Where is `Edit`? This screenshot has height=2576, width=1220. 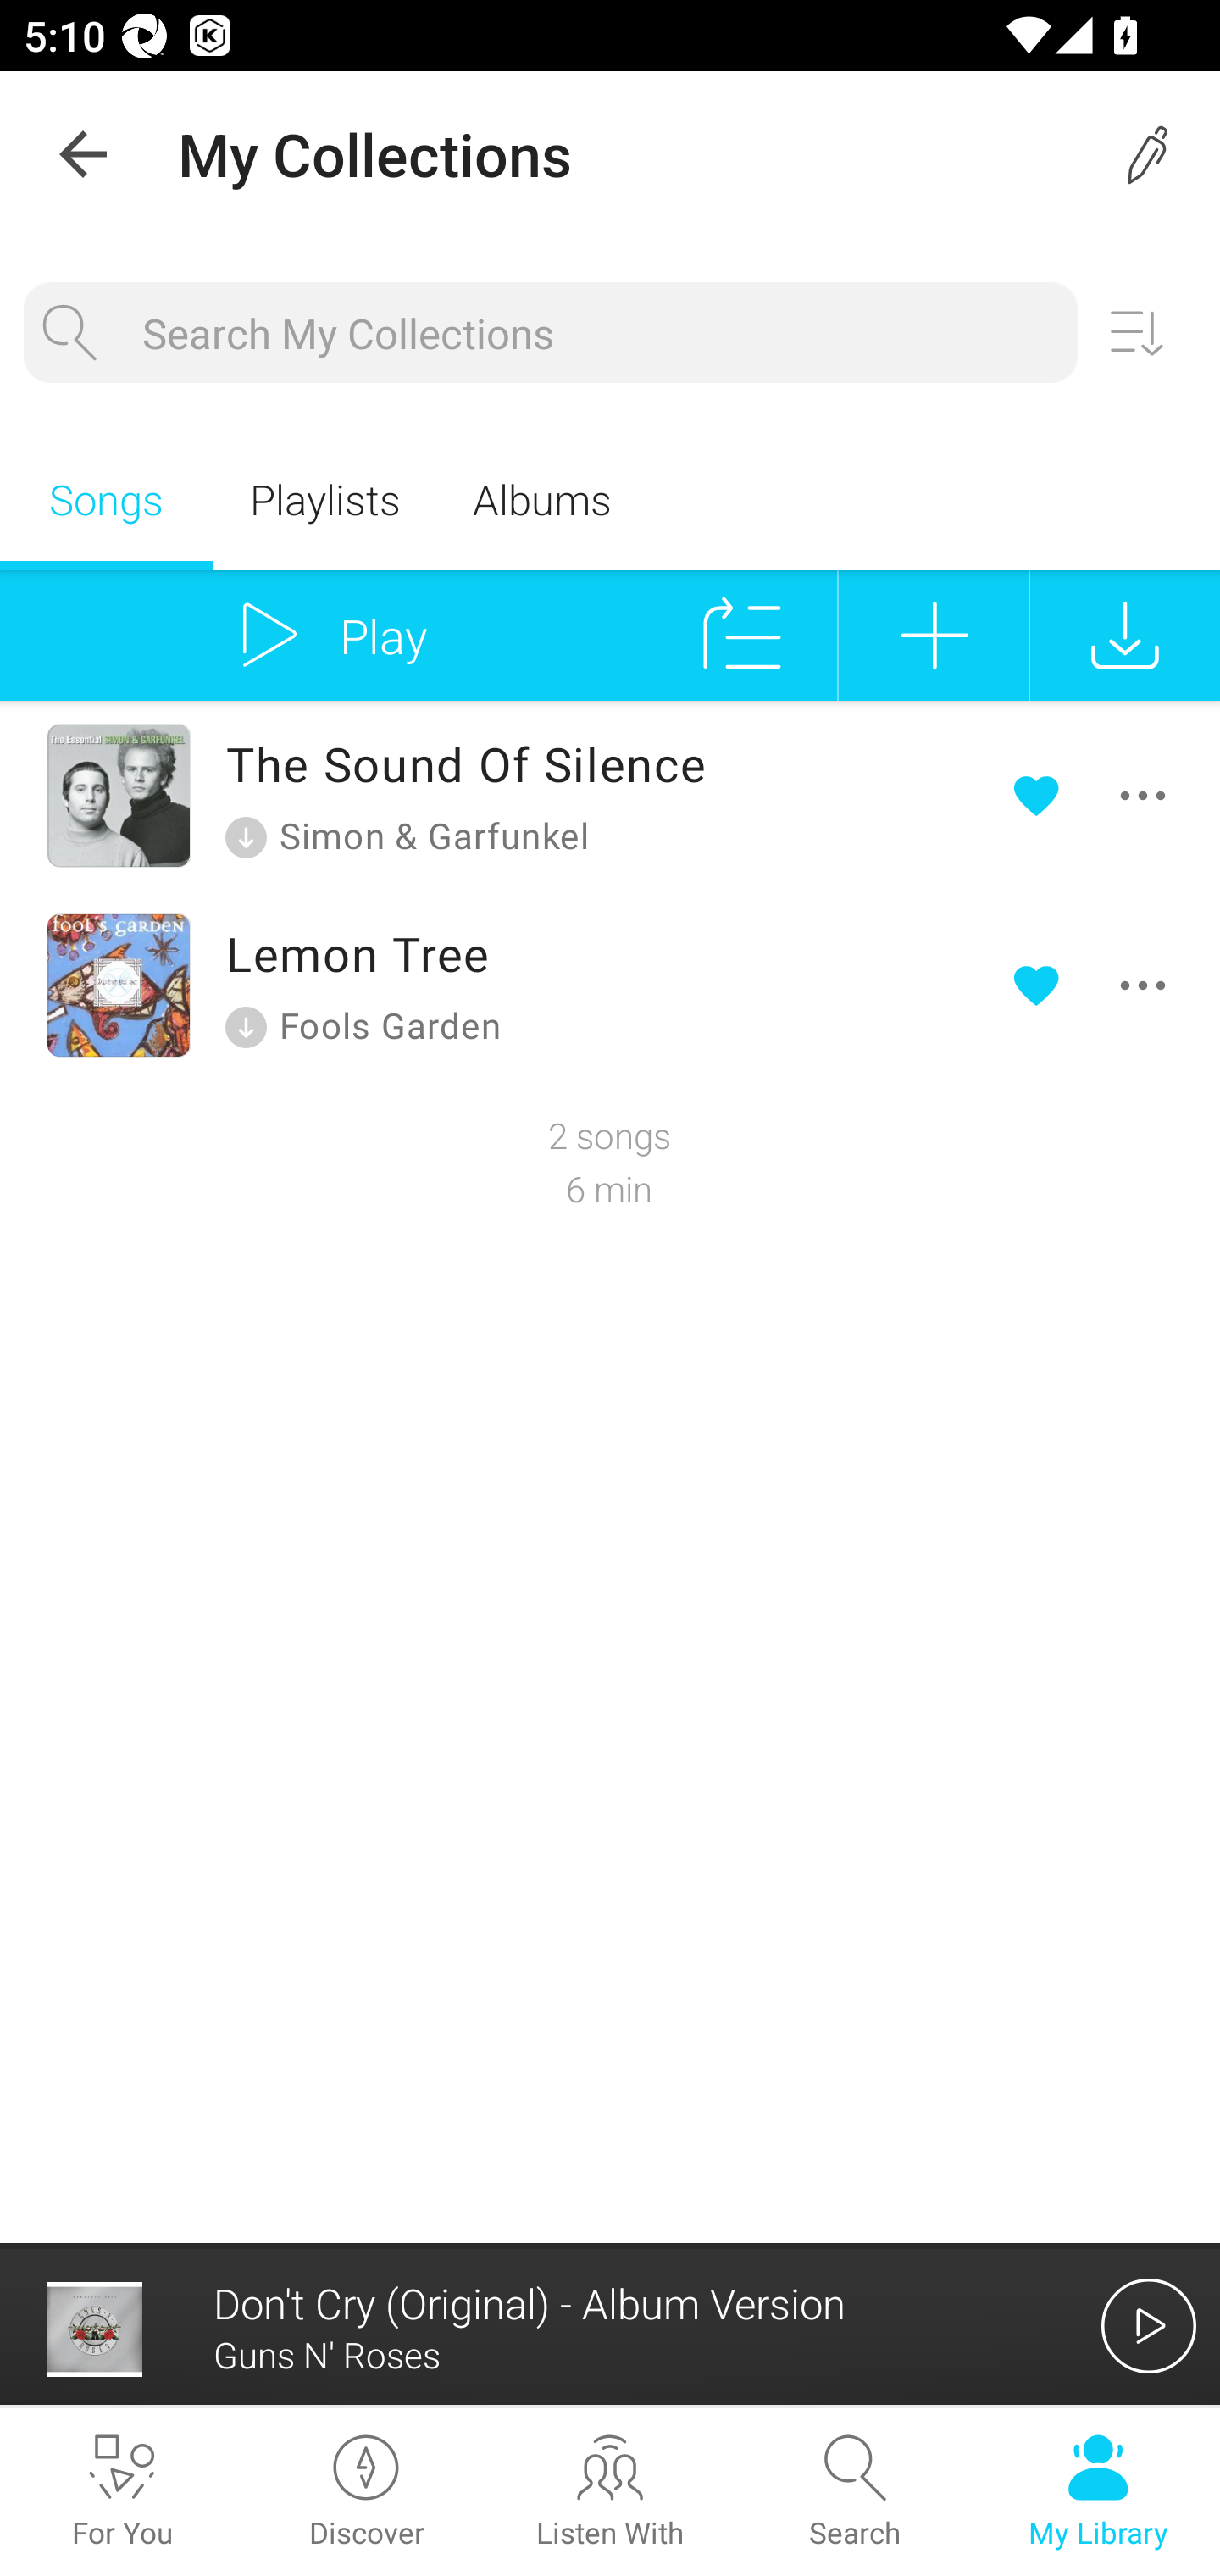 Edit is located at coordinates (1149, 154).